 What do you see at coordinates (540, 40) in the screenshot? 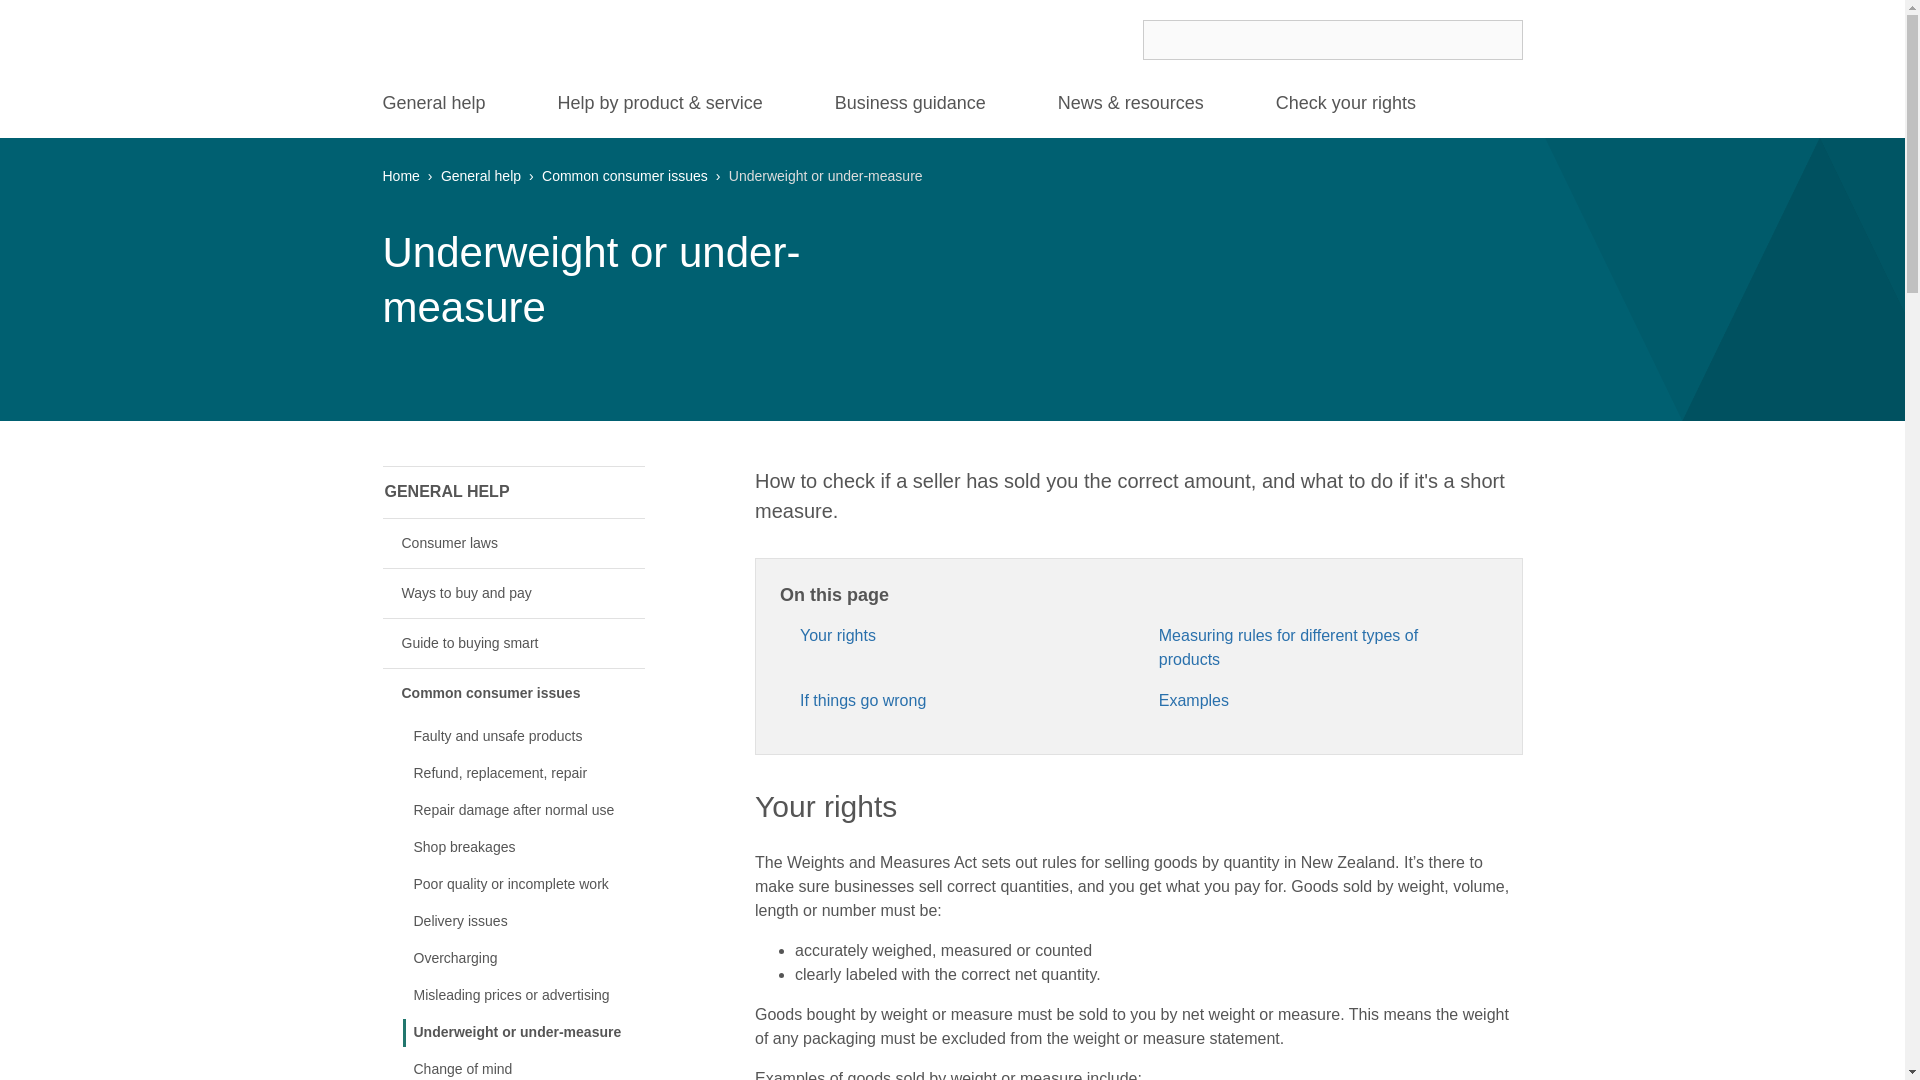
I see `Consumer Protection` at bounding box center [540, 40].